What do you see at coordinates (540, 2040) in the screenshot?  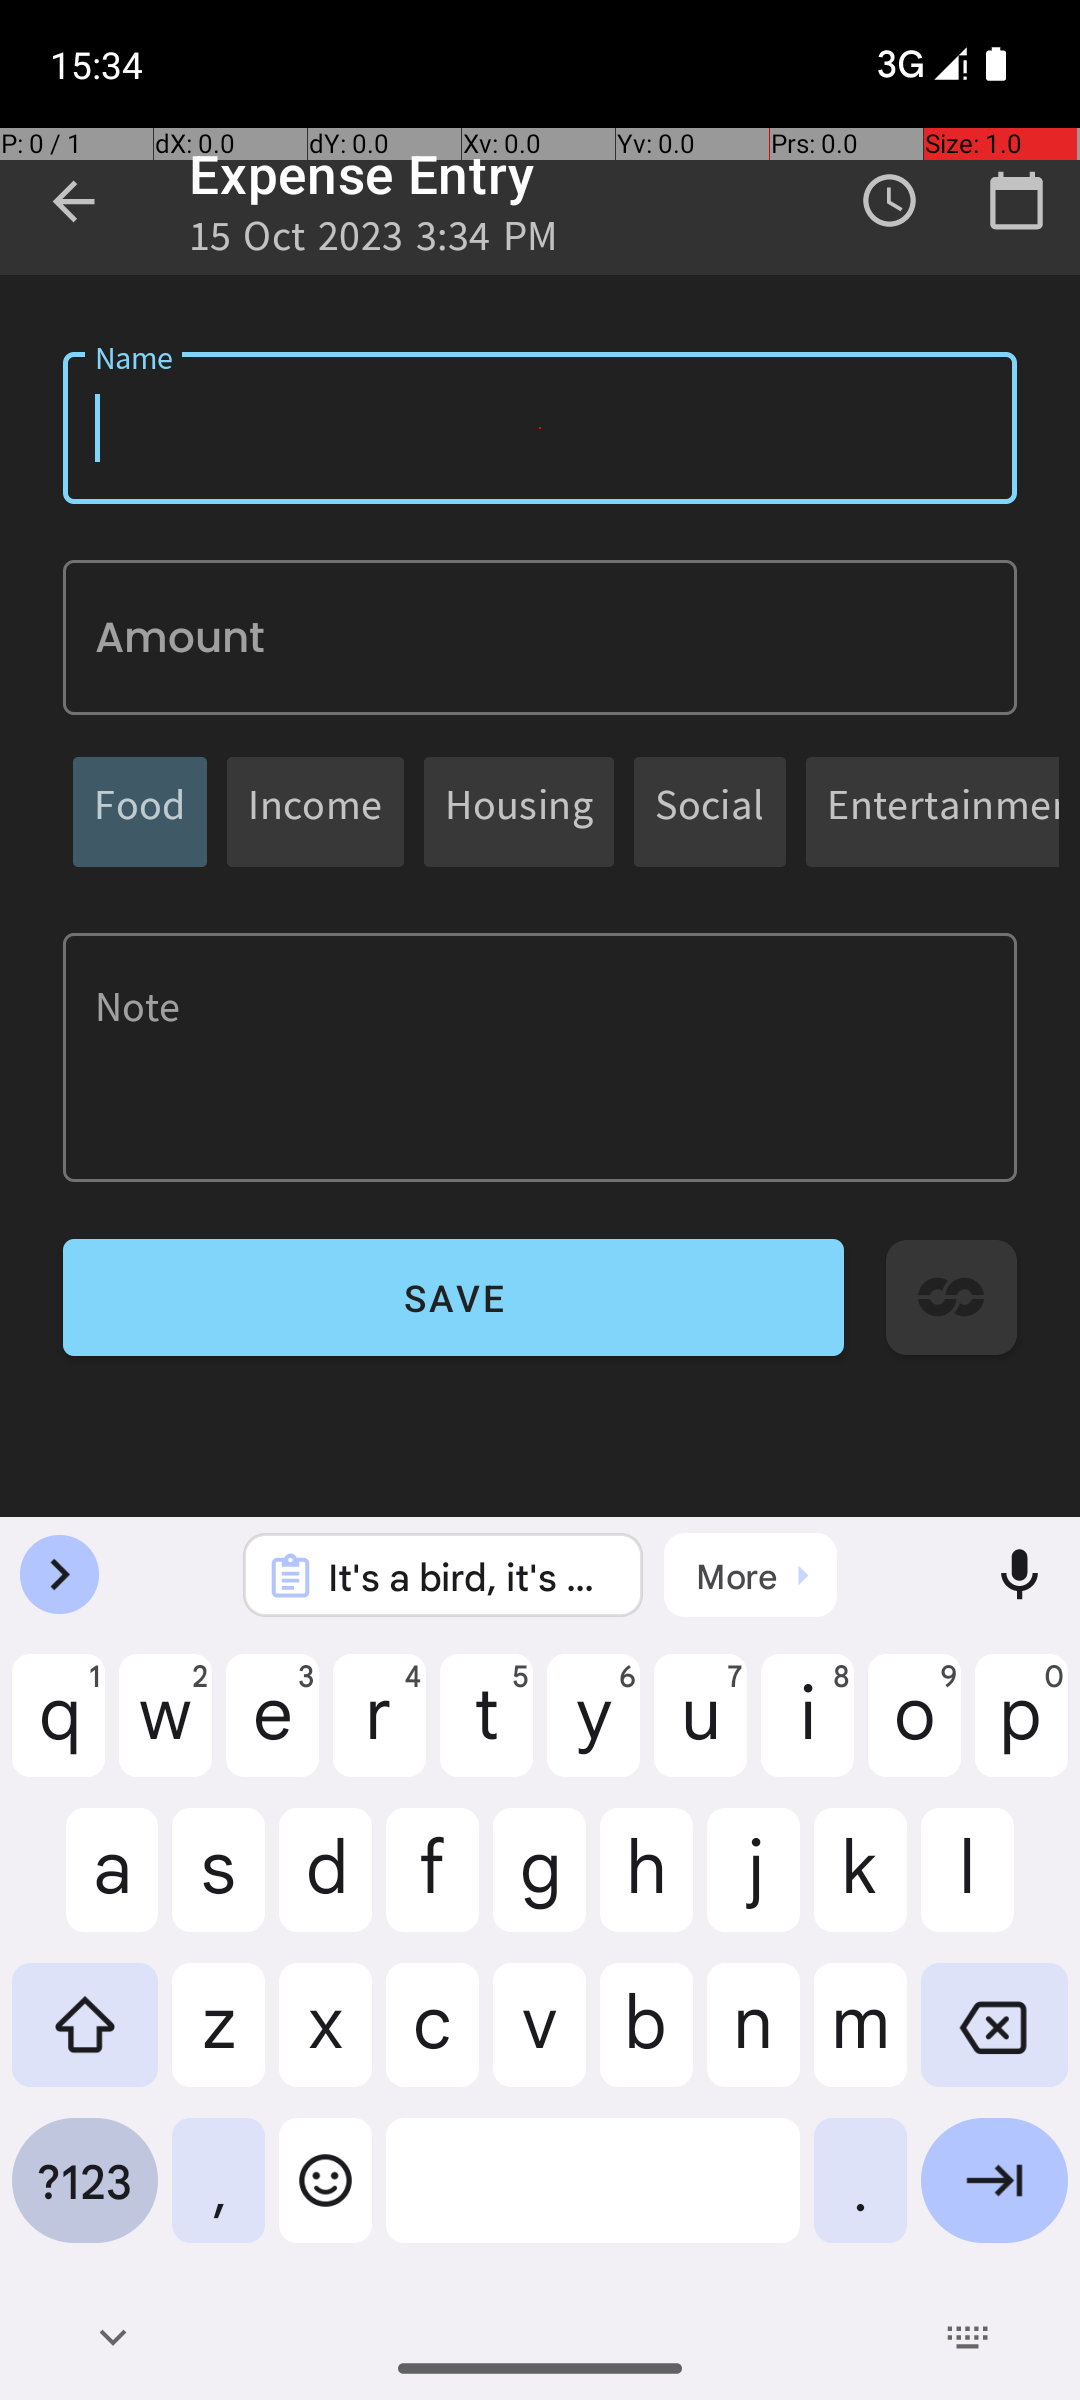 I see `v` at bounding box center [540, 2040].